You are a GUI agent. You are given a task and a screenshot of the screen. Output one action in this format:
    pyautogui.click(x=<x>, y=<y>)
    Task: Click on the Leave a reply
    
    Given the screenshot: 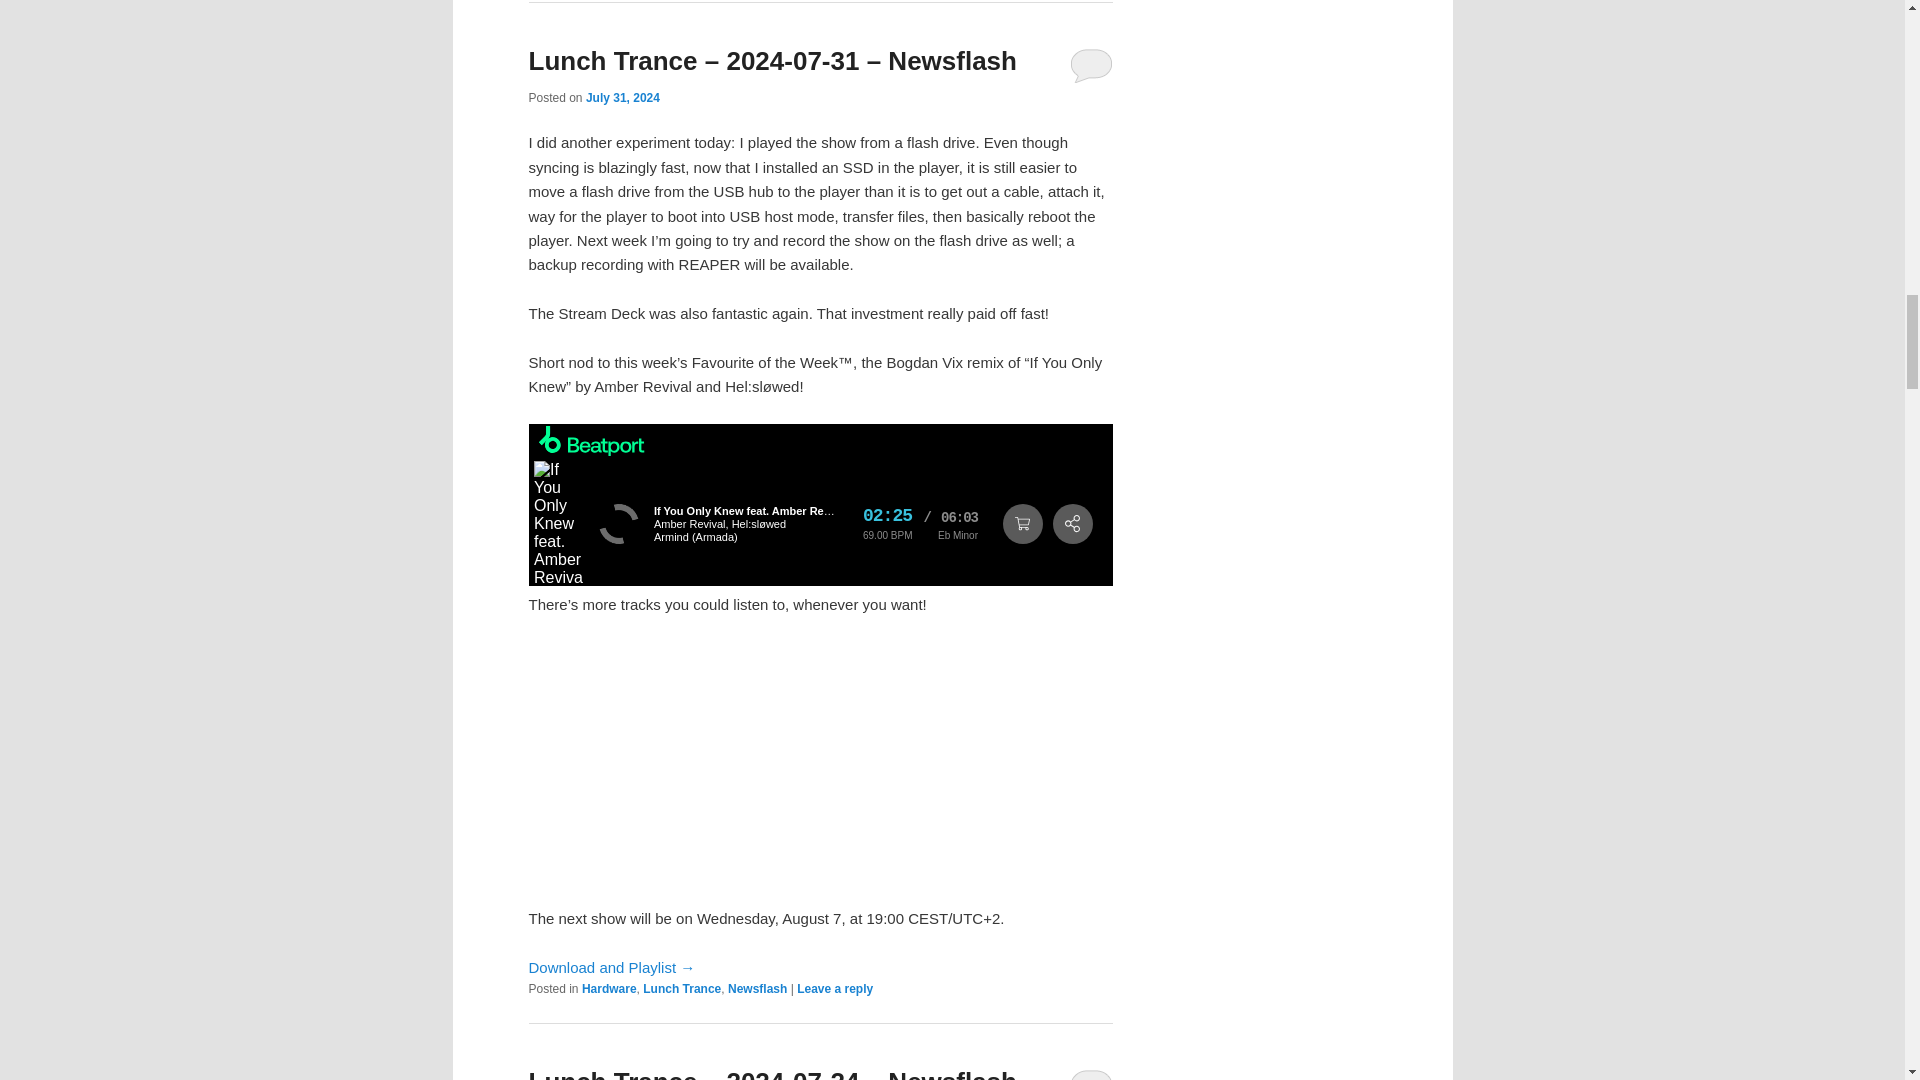 What is the action you would take?
    pyautogui.click(x=834, y=988)
    